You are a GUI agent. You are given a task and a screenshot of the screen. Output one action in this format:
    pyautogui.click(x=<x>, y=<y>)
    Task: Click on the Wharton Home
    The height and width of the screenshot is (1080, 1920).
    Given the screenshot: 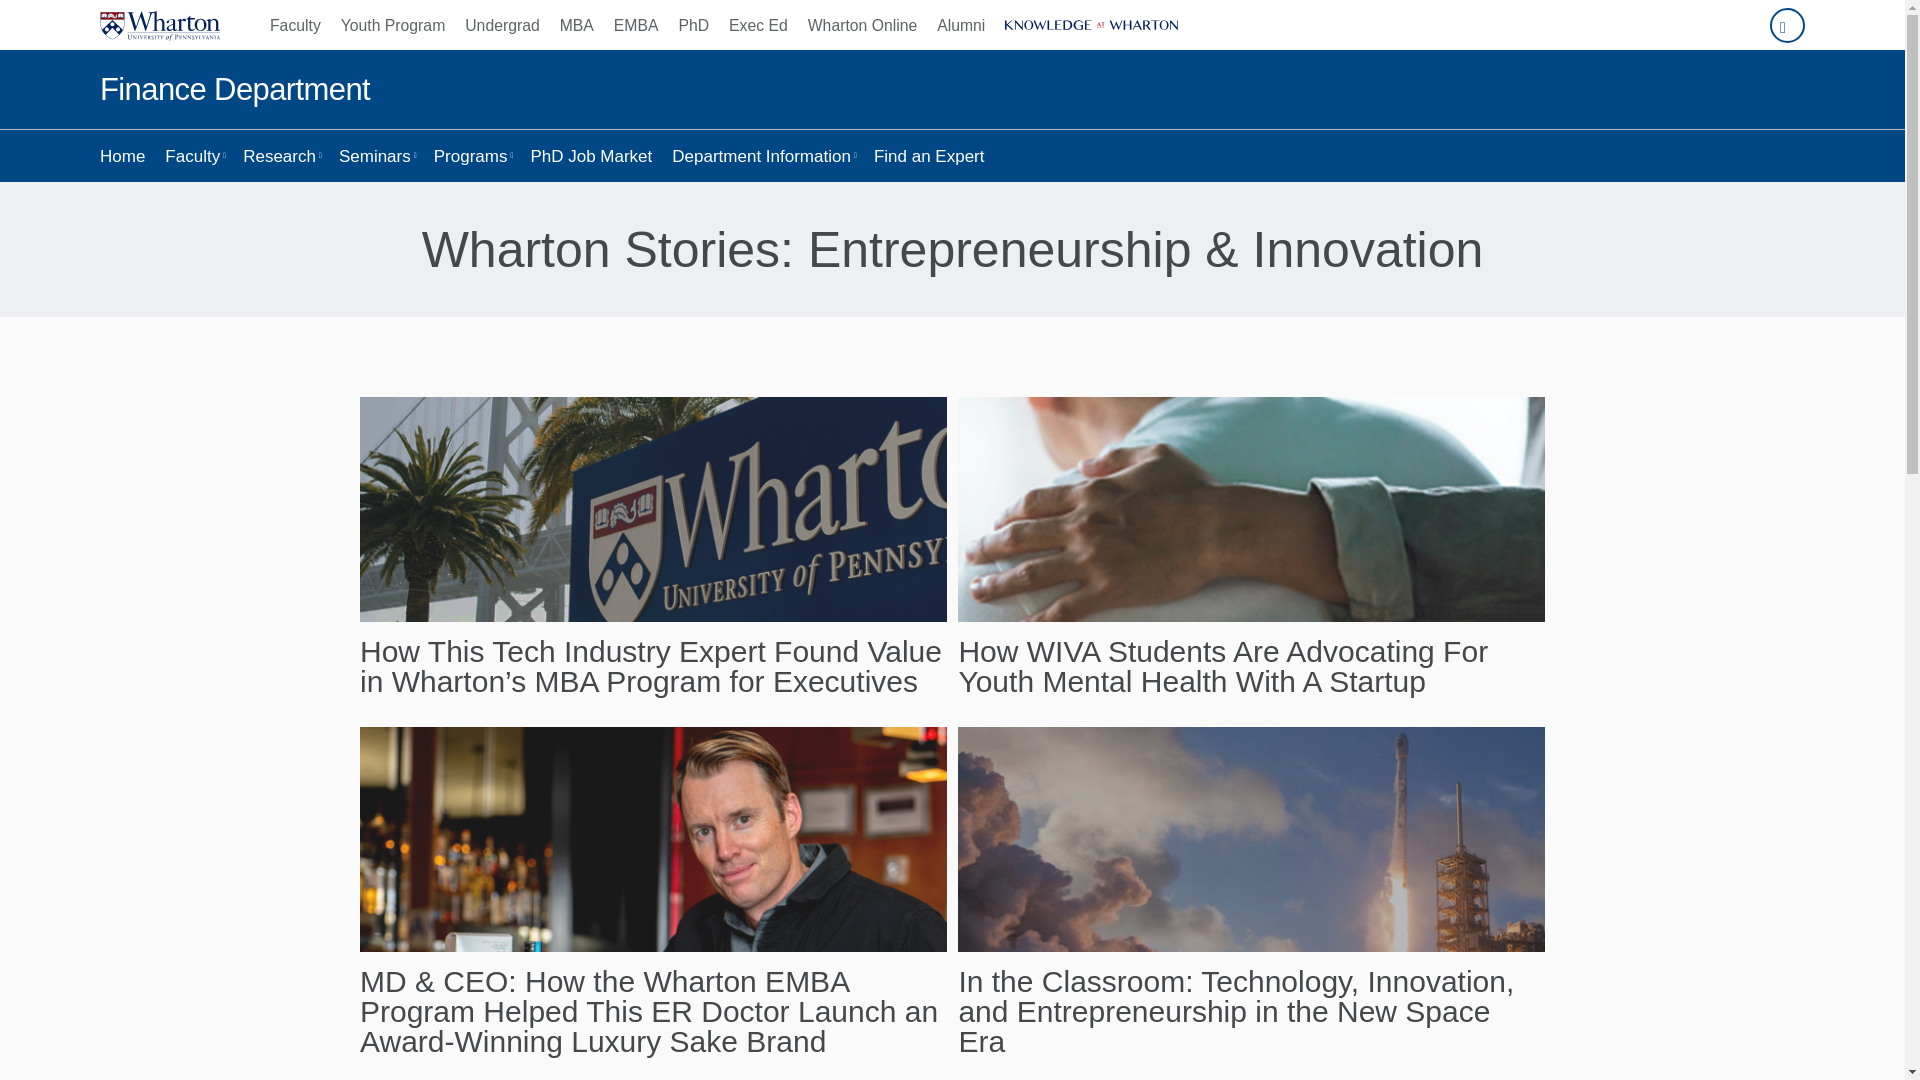 What is the action you would take?
    pyautogui.click(x=160, y=24)
    